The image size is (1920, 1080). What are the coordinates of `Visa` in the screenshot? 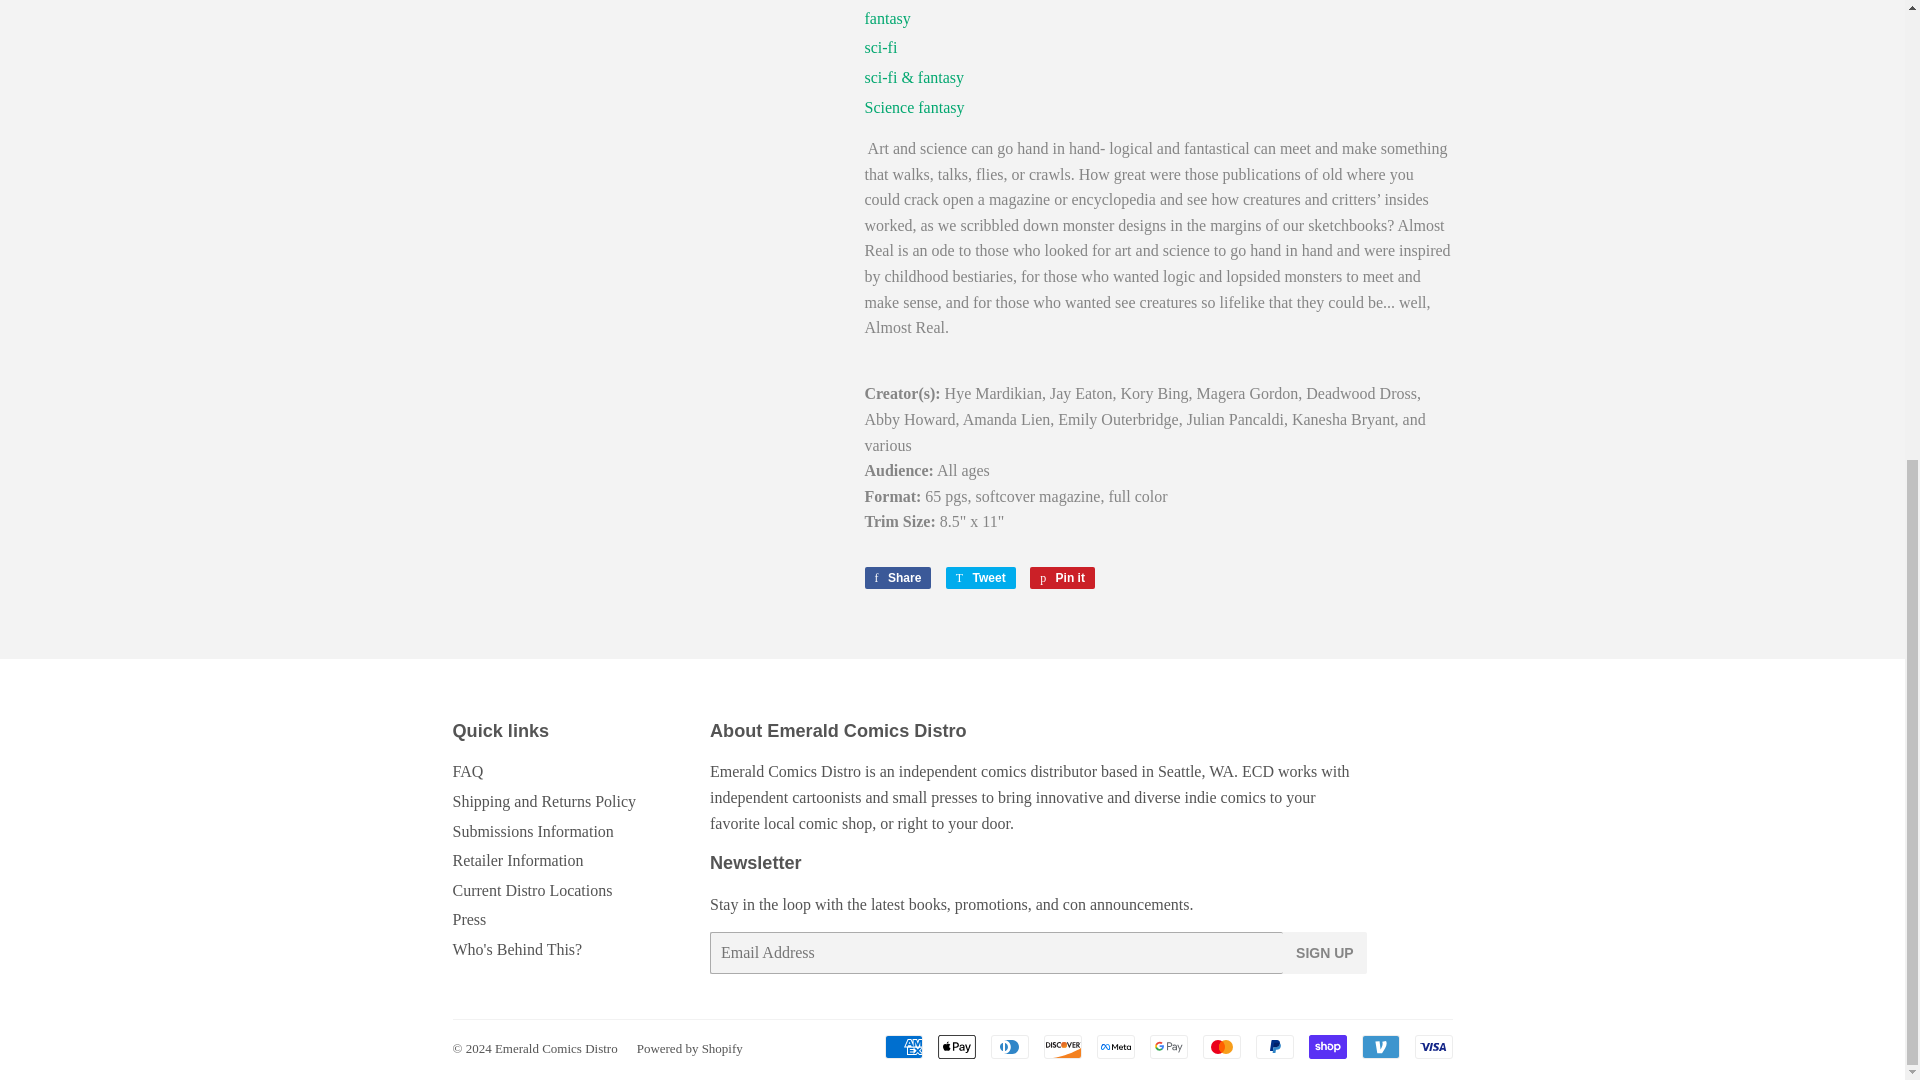 It's located at (1432, 1046).